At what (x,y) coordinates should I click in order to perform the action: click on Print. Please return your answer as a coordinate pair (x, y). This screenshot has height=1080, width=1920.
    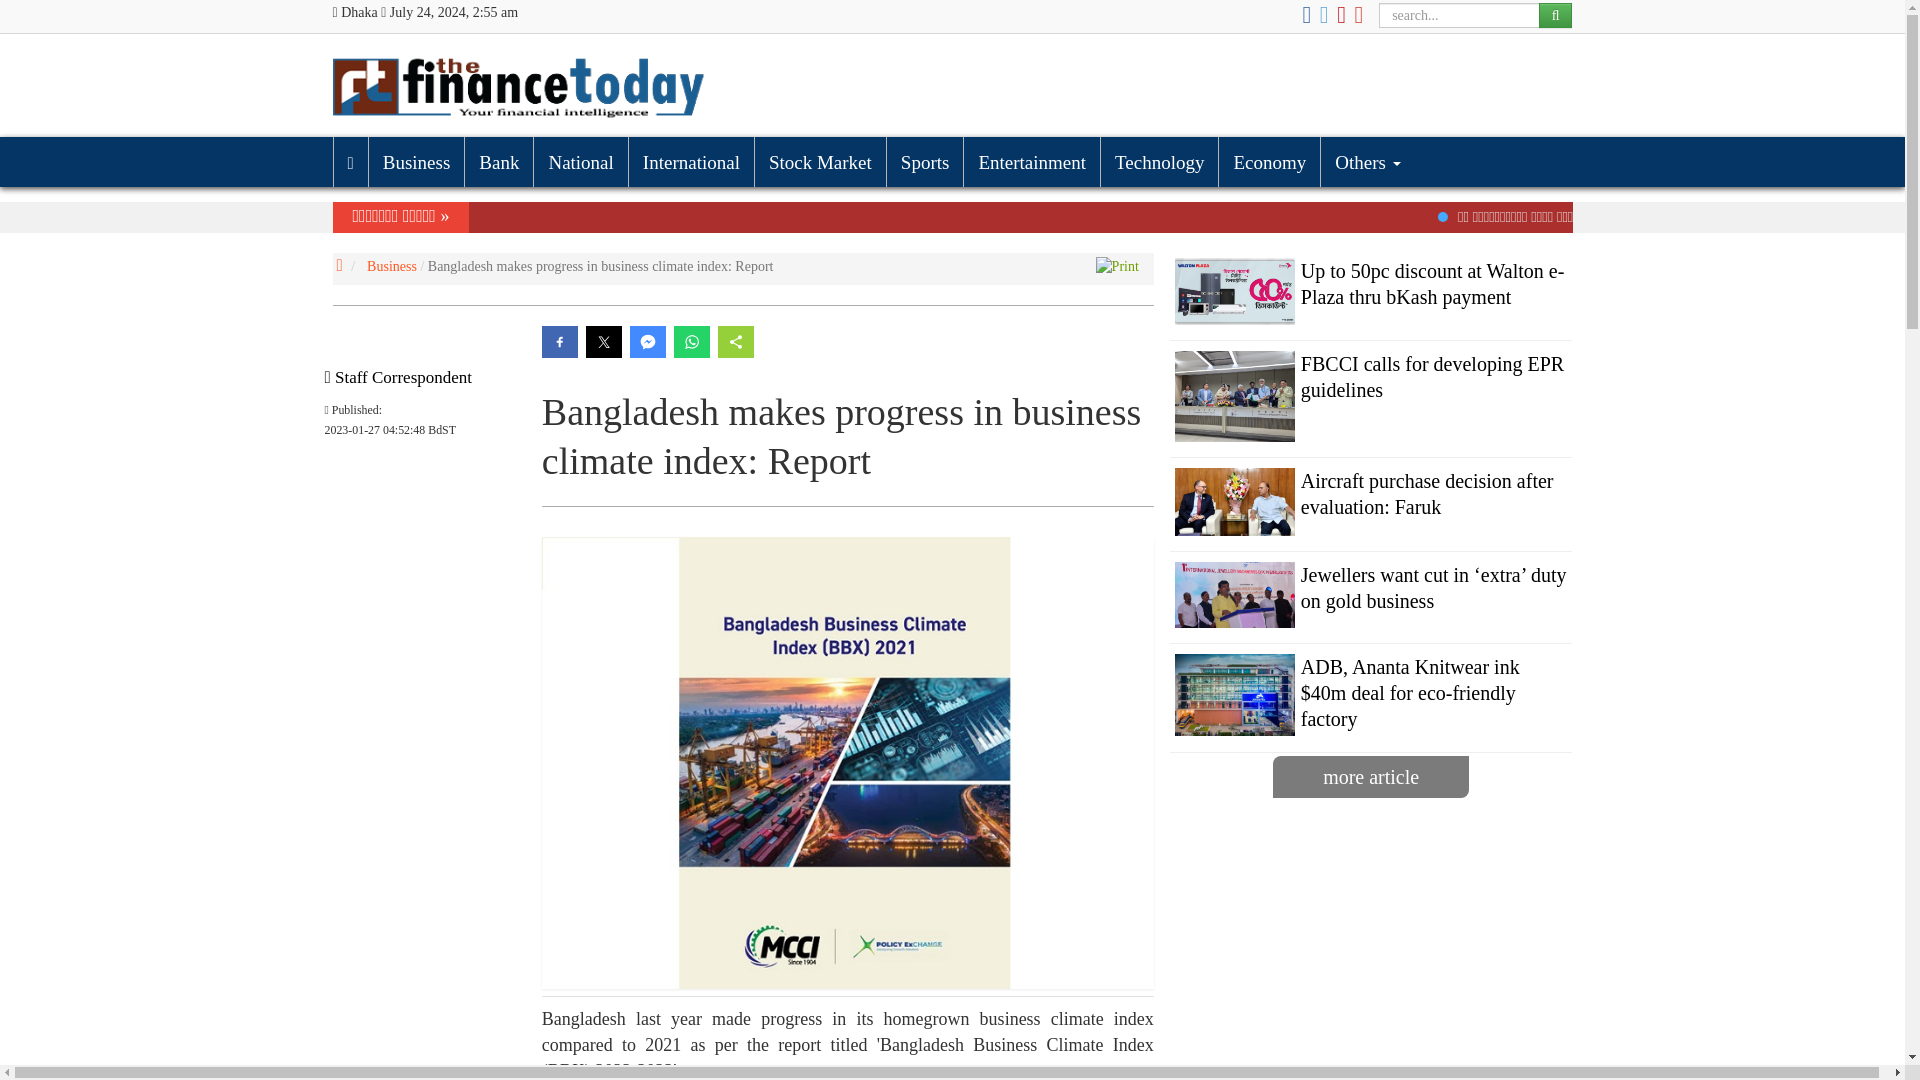
    Looking at the image, I should click on (1117, 266).